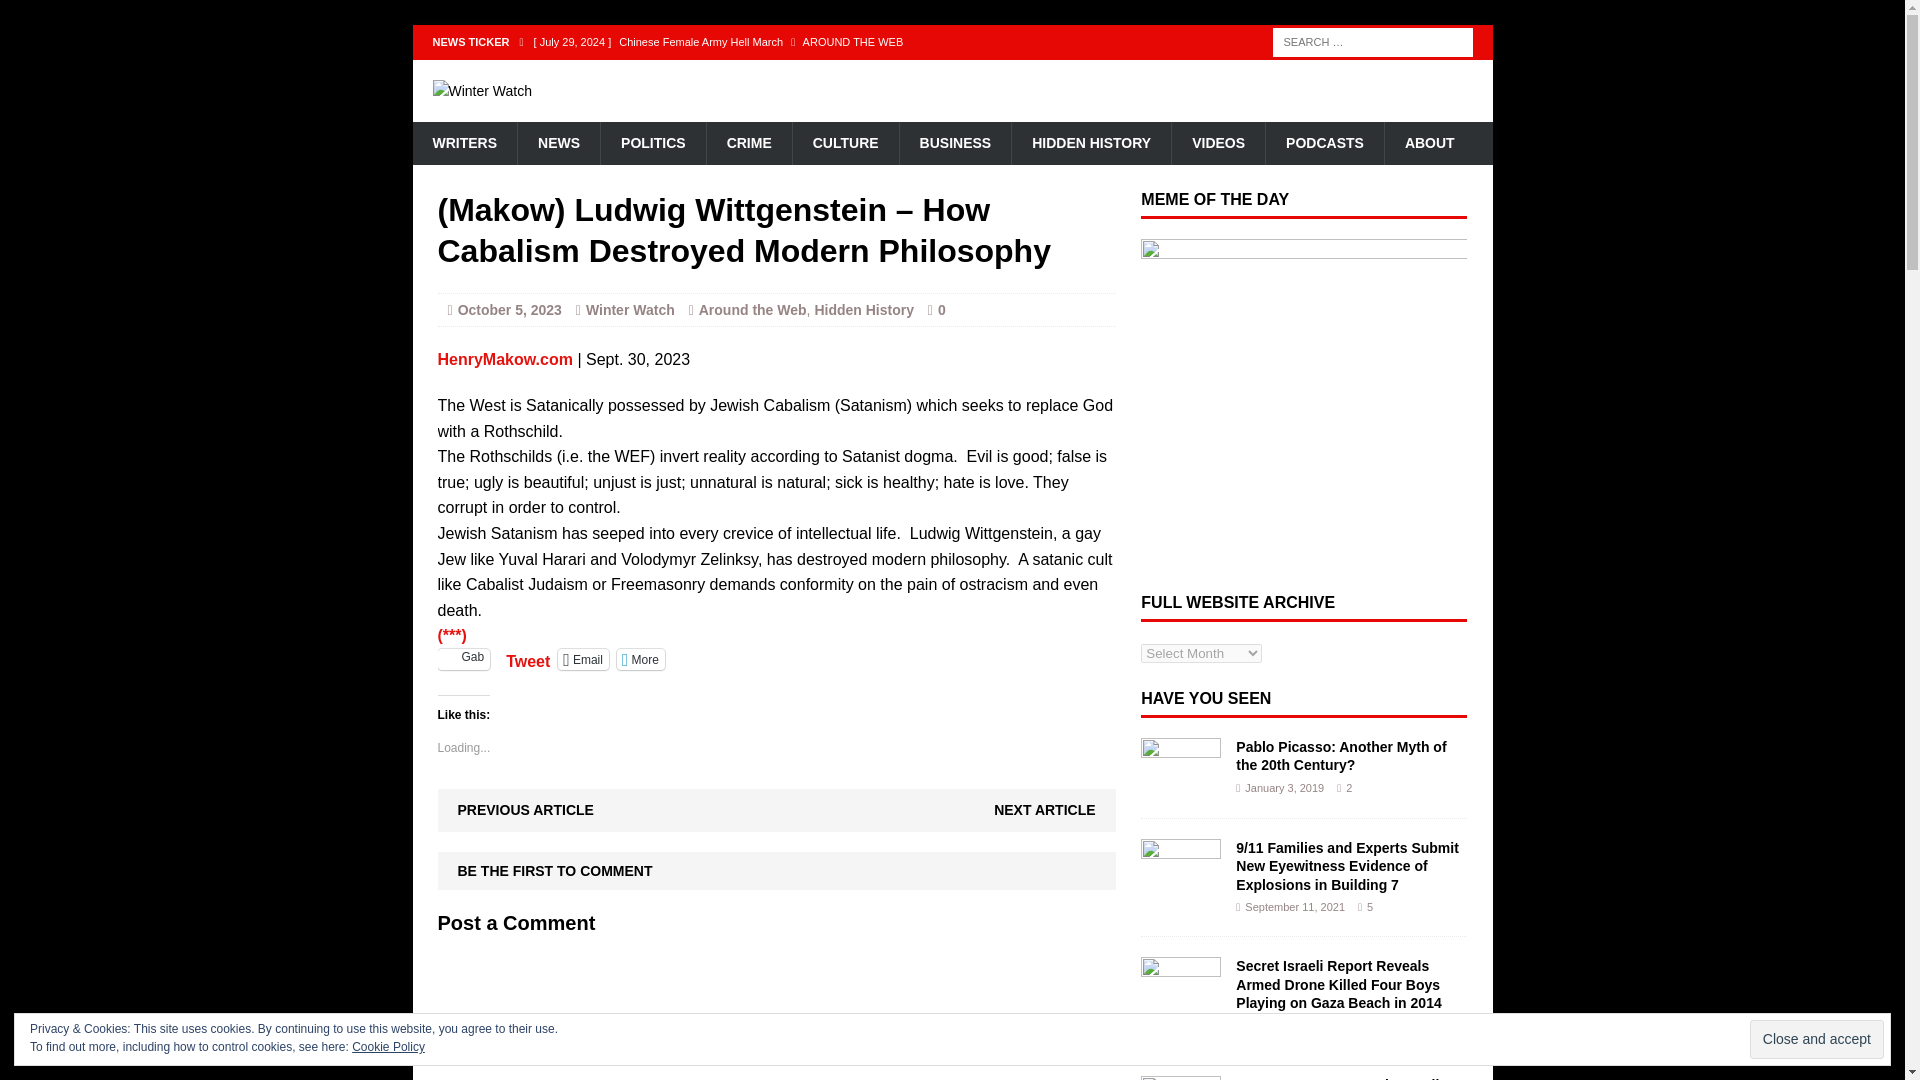 This screenshot has height=1080, width=1920. Describe the element at coordinates (864, 310) in the screenshot. I see `Hidden History` at that location.